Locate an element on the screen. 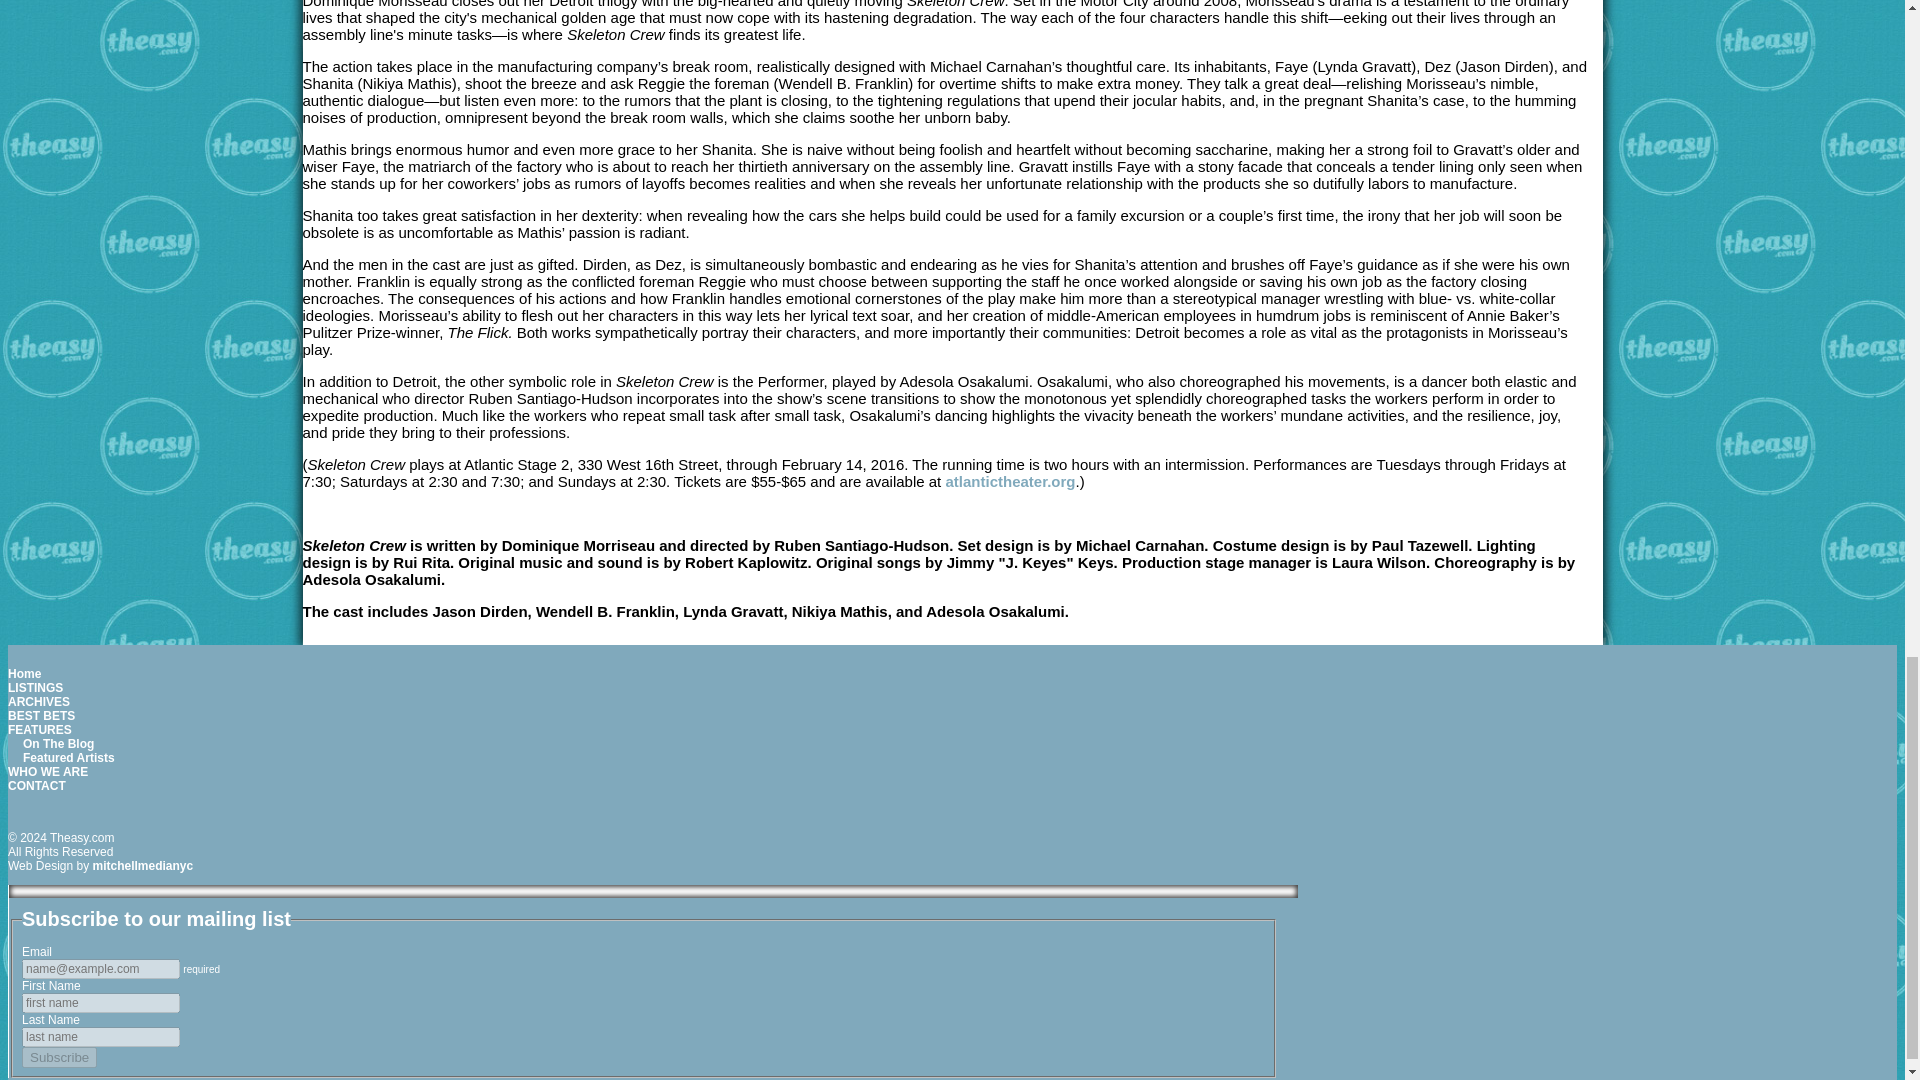 This screenshot has height=1080, width=1920. Featured Artists is located at coordinates (69, 757).